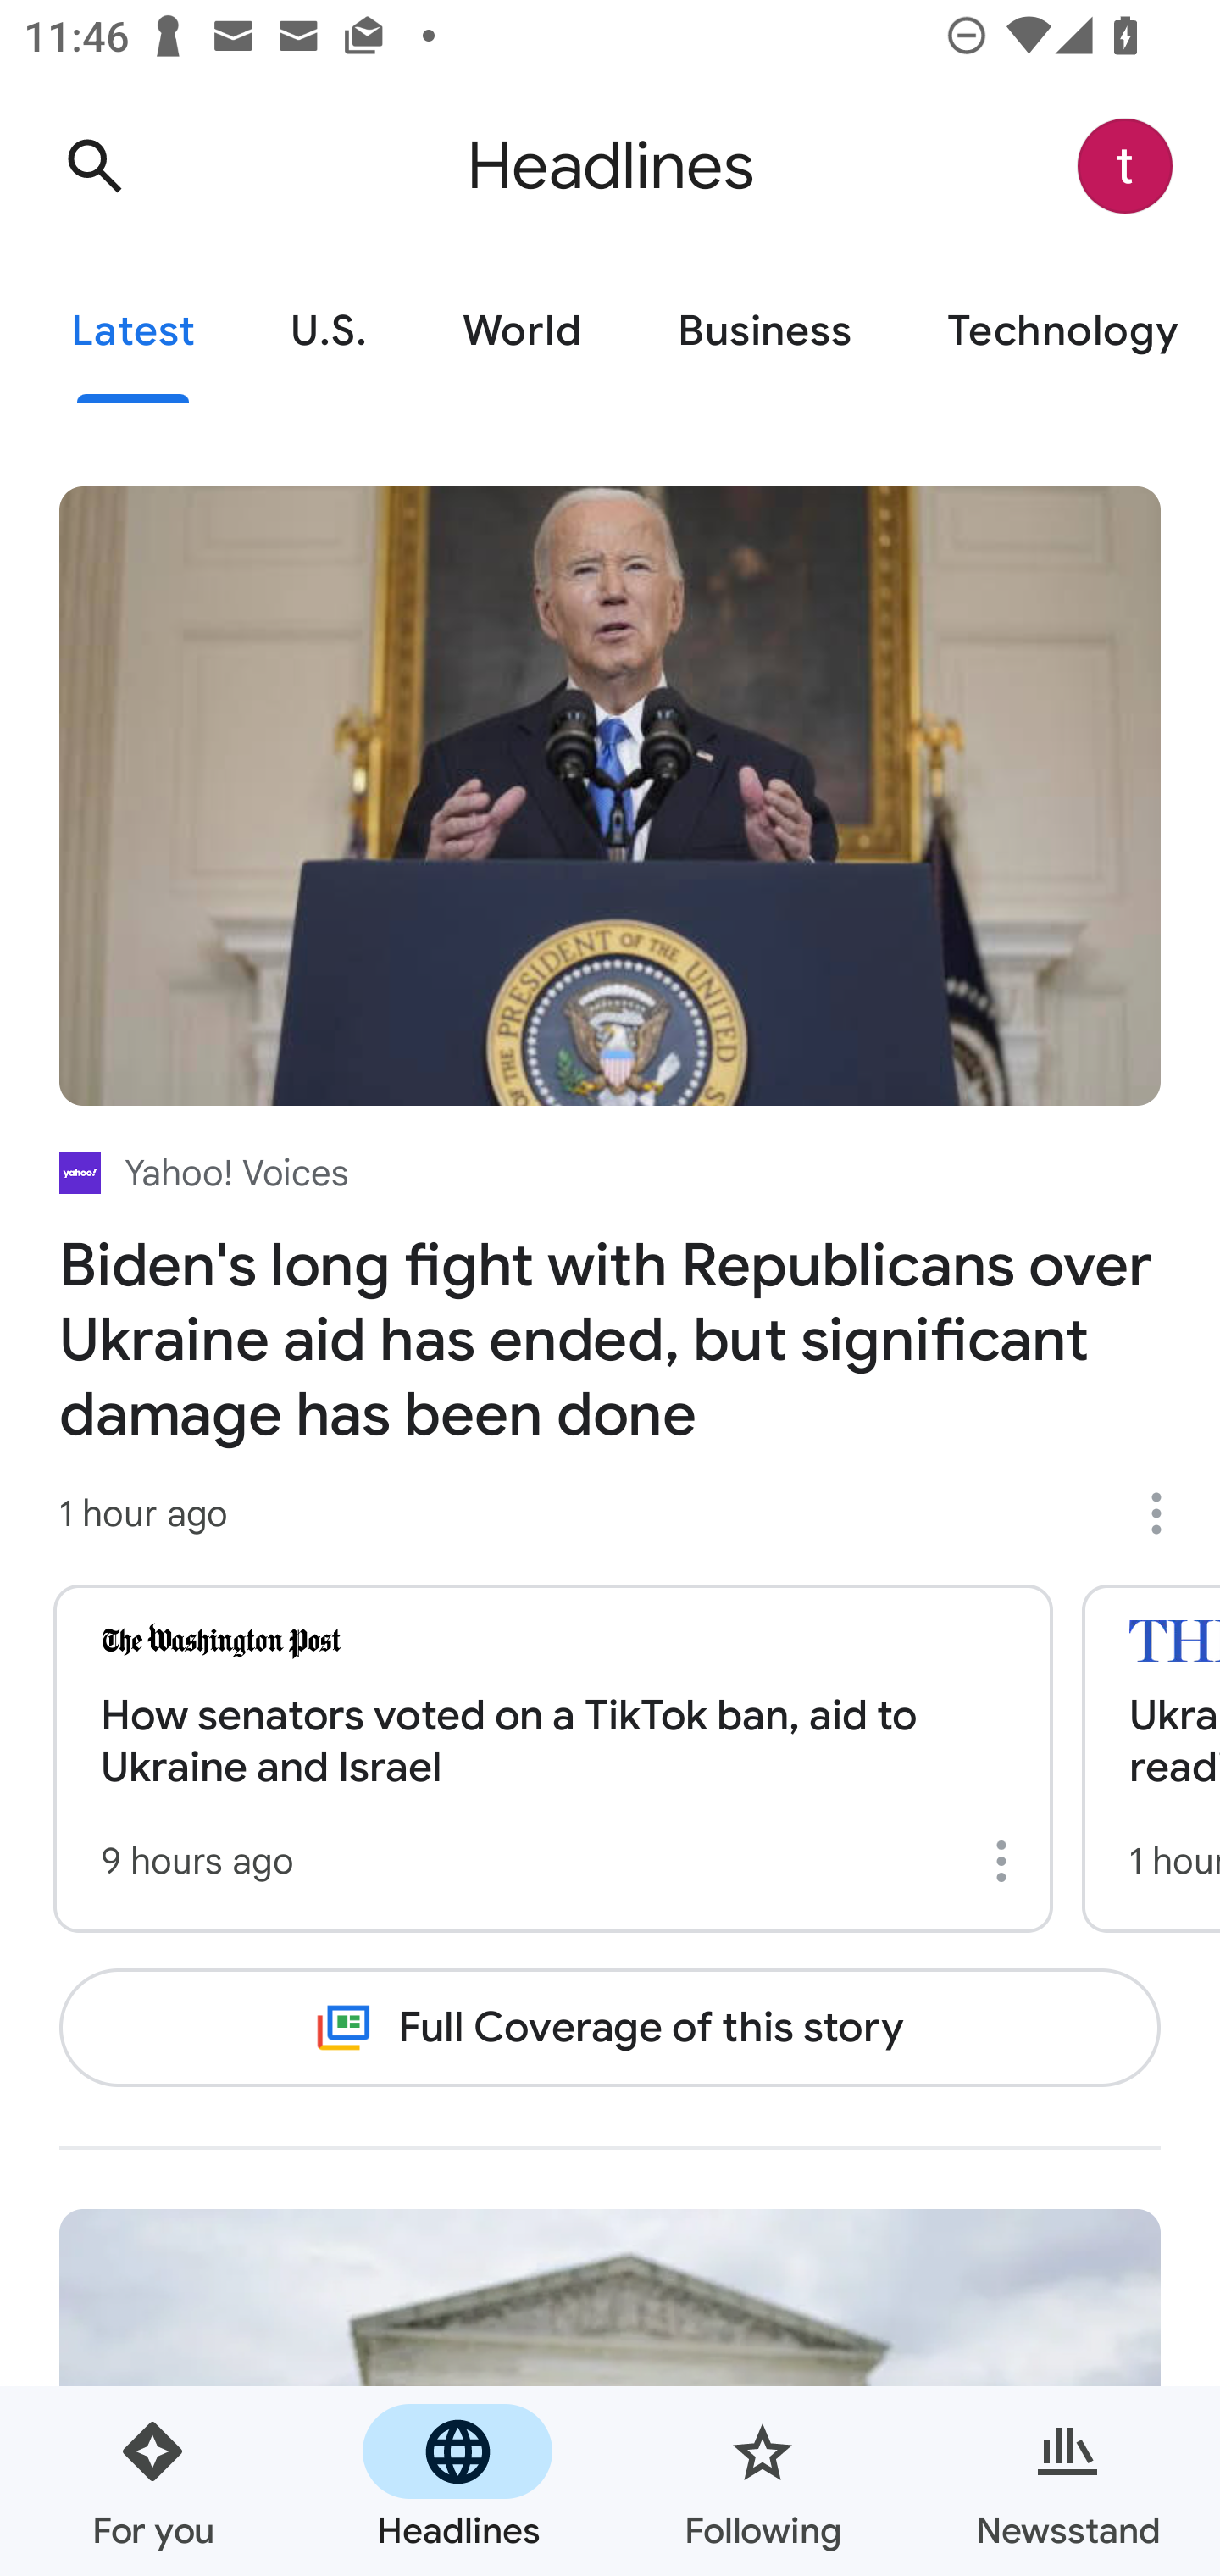  What do you see at coordinates (610, 2027) in the screenshot?
I see `Full Coverage of this story` at bounding box center [610, 2027].